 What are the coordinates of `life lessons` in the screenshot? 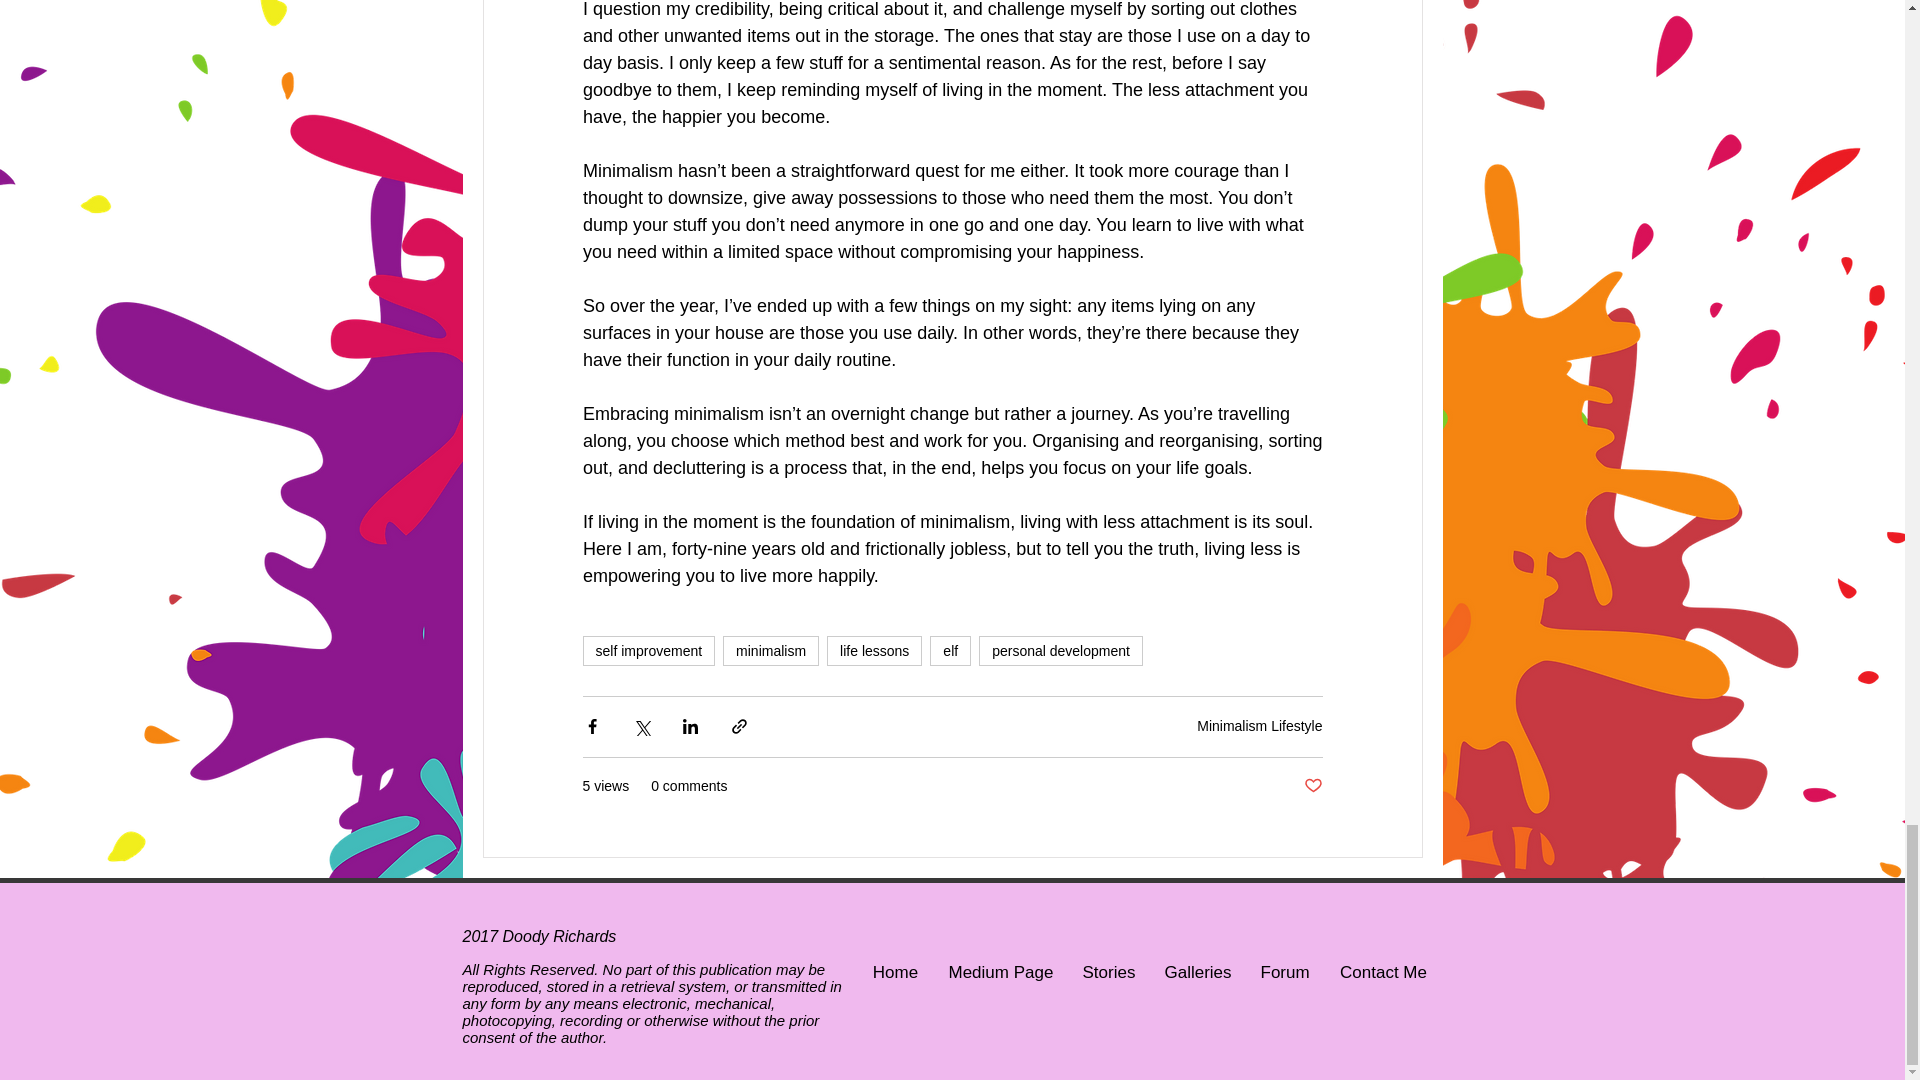 It's located at (874, 651).